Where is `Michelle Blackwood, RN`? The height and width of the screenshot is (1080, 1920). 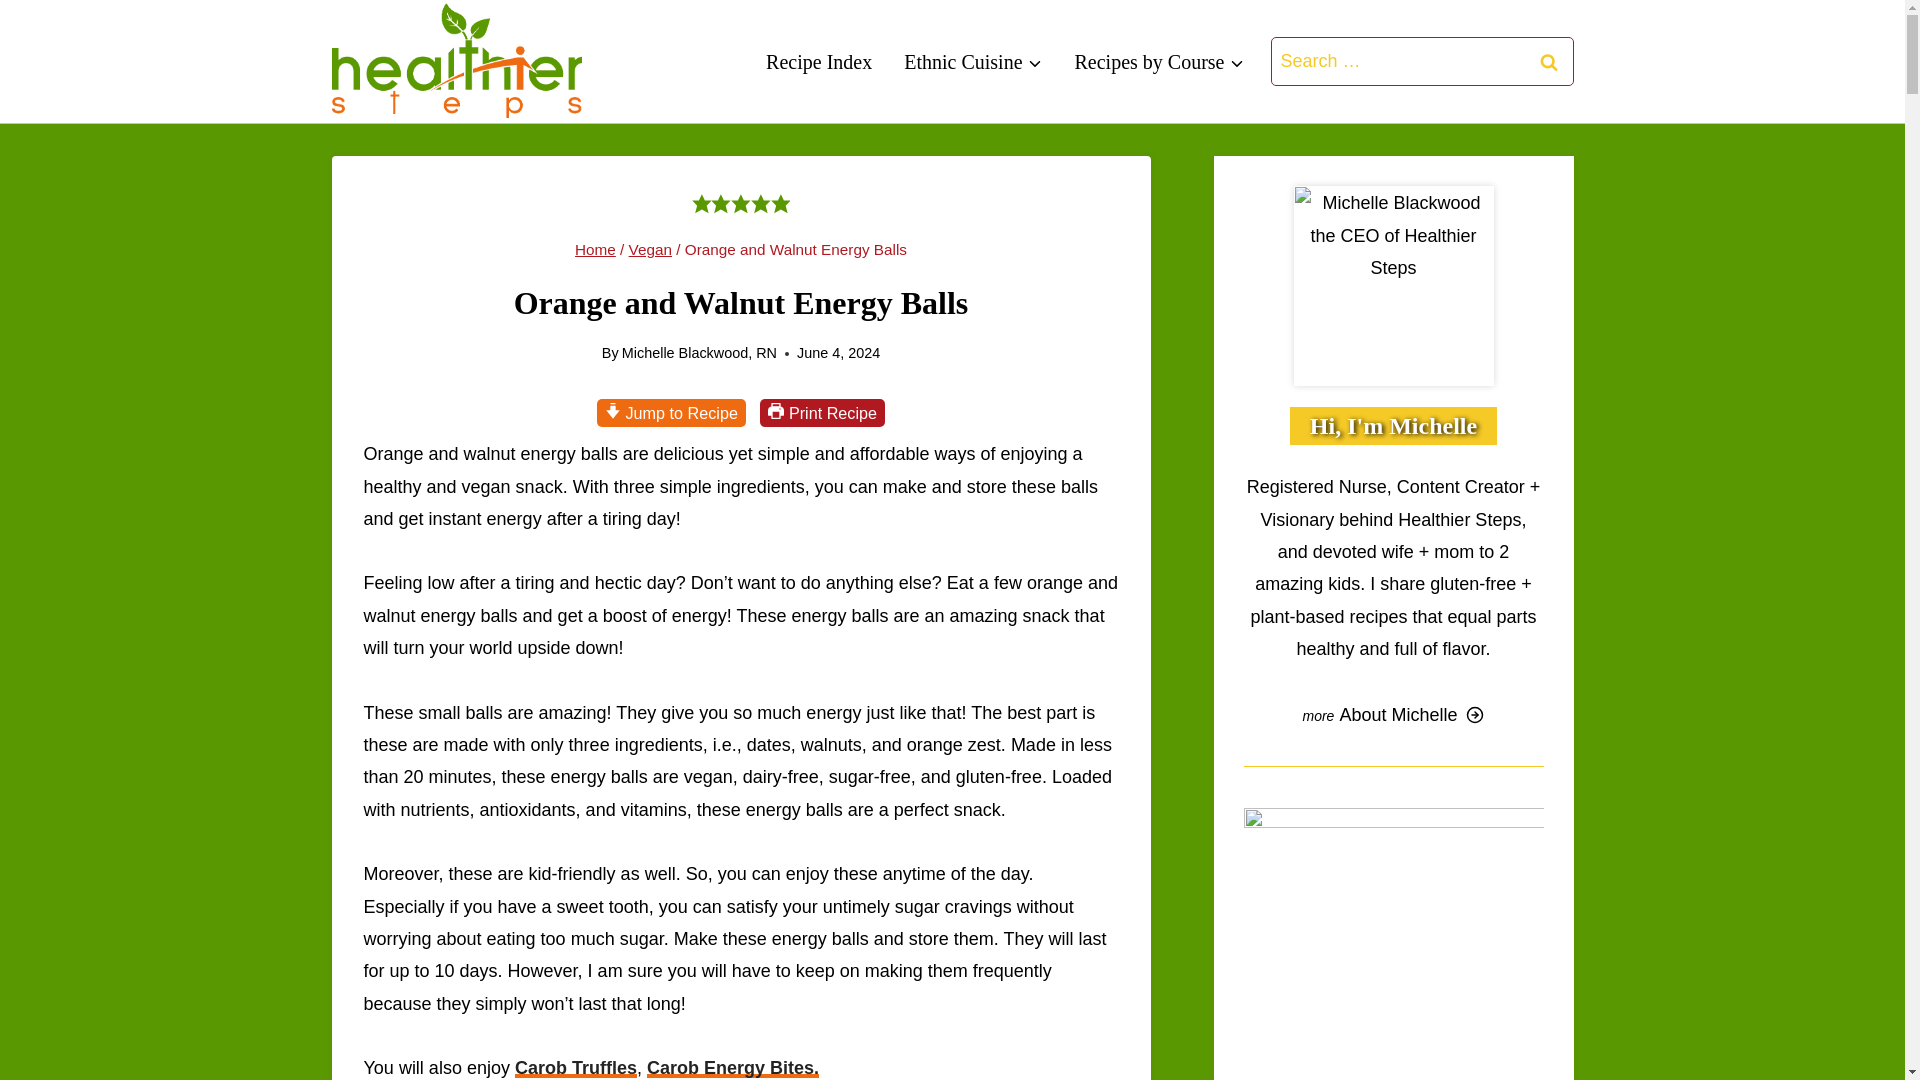
Michelle Blackwood, RN is located at coordinates (700, 352).